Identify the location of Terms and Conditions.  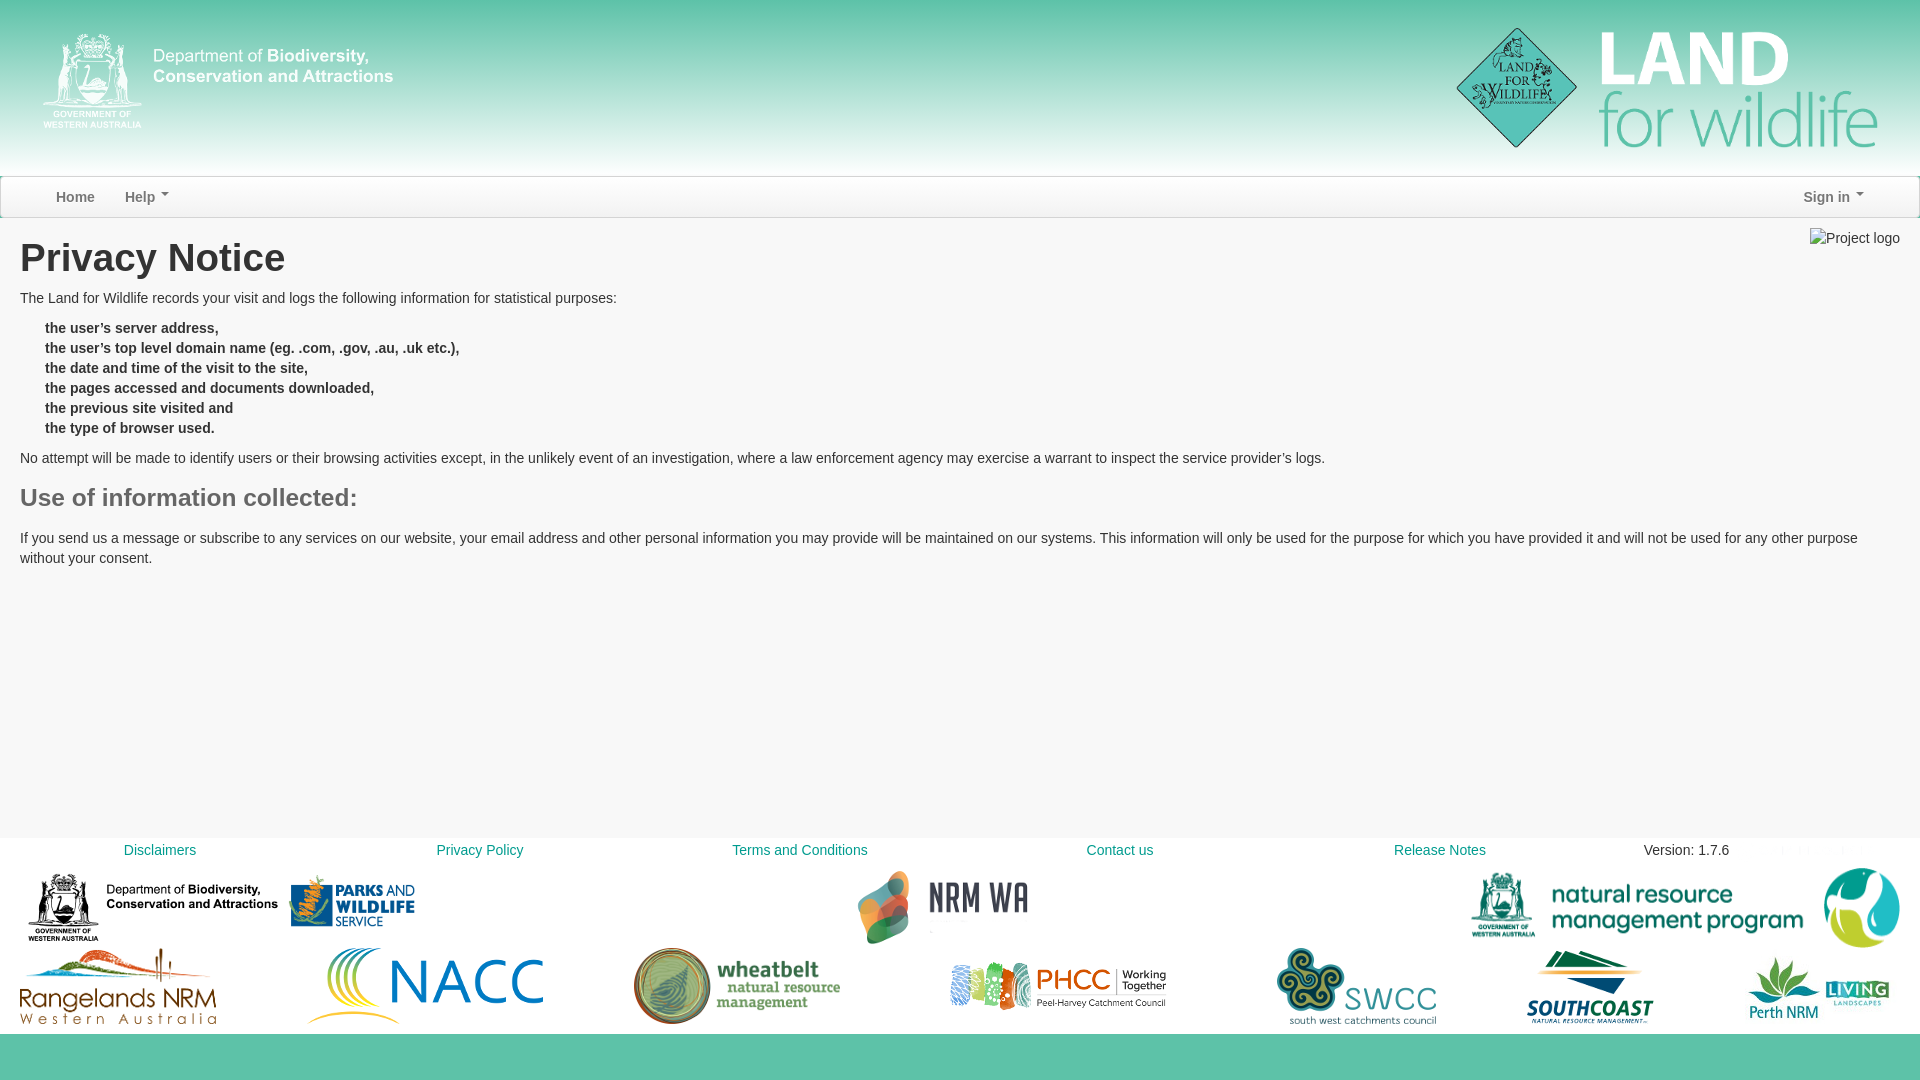
(800, 850).